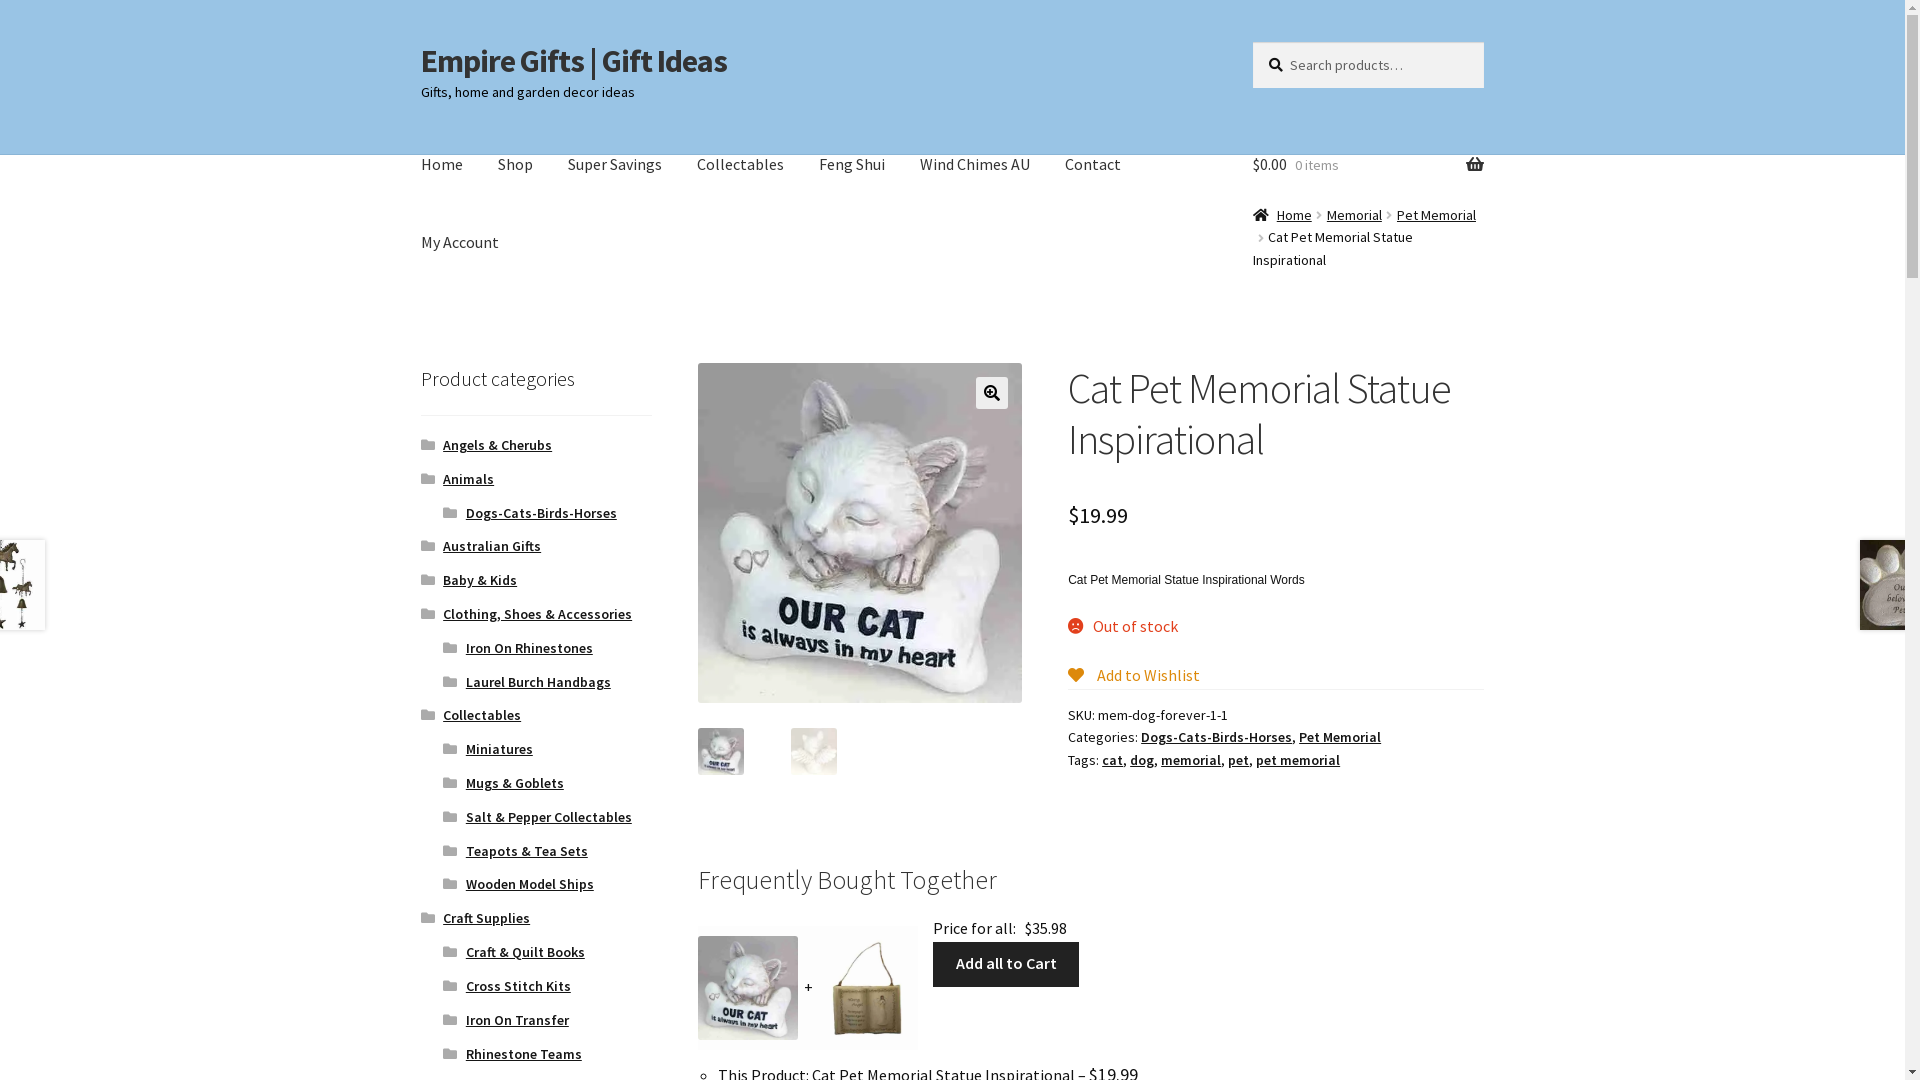  I want to click on Iron On Rhinestones, so click(530, 648).